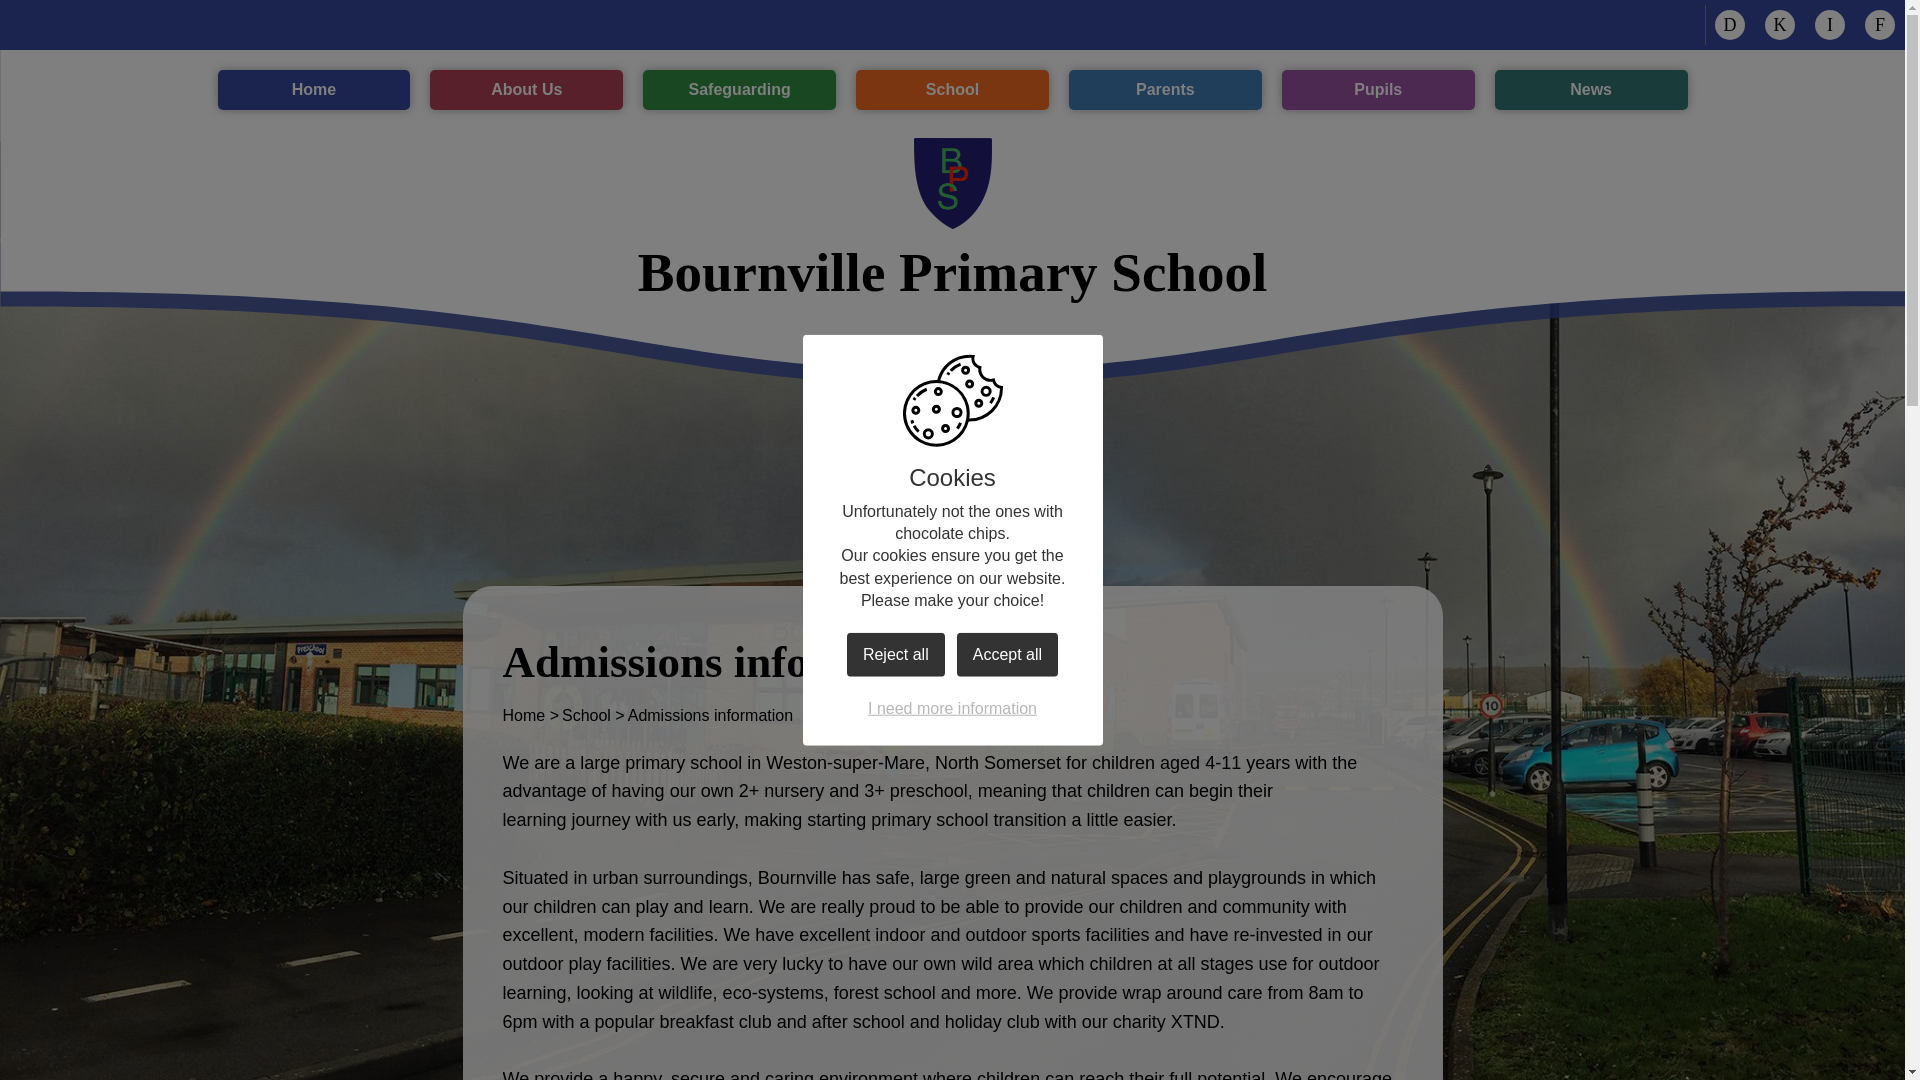  What do you see at coordinates (952, 90) in the screenshot?
I see `Safeguarding` at bounding box center [952, 90].